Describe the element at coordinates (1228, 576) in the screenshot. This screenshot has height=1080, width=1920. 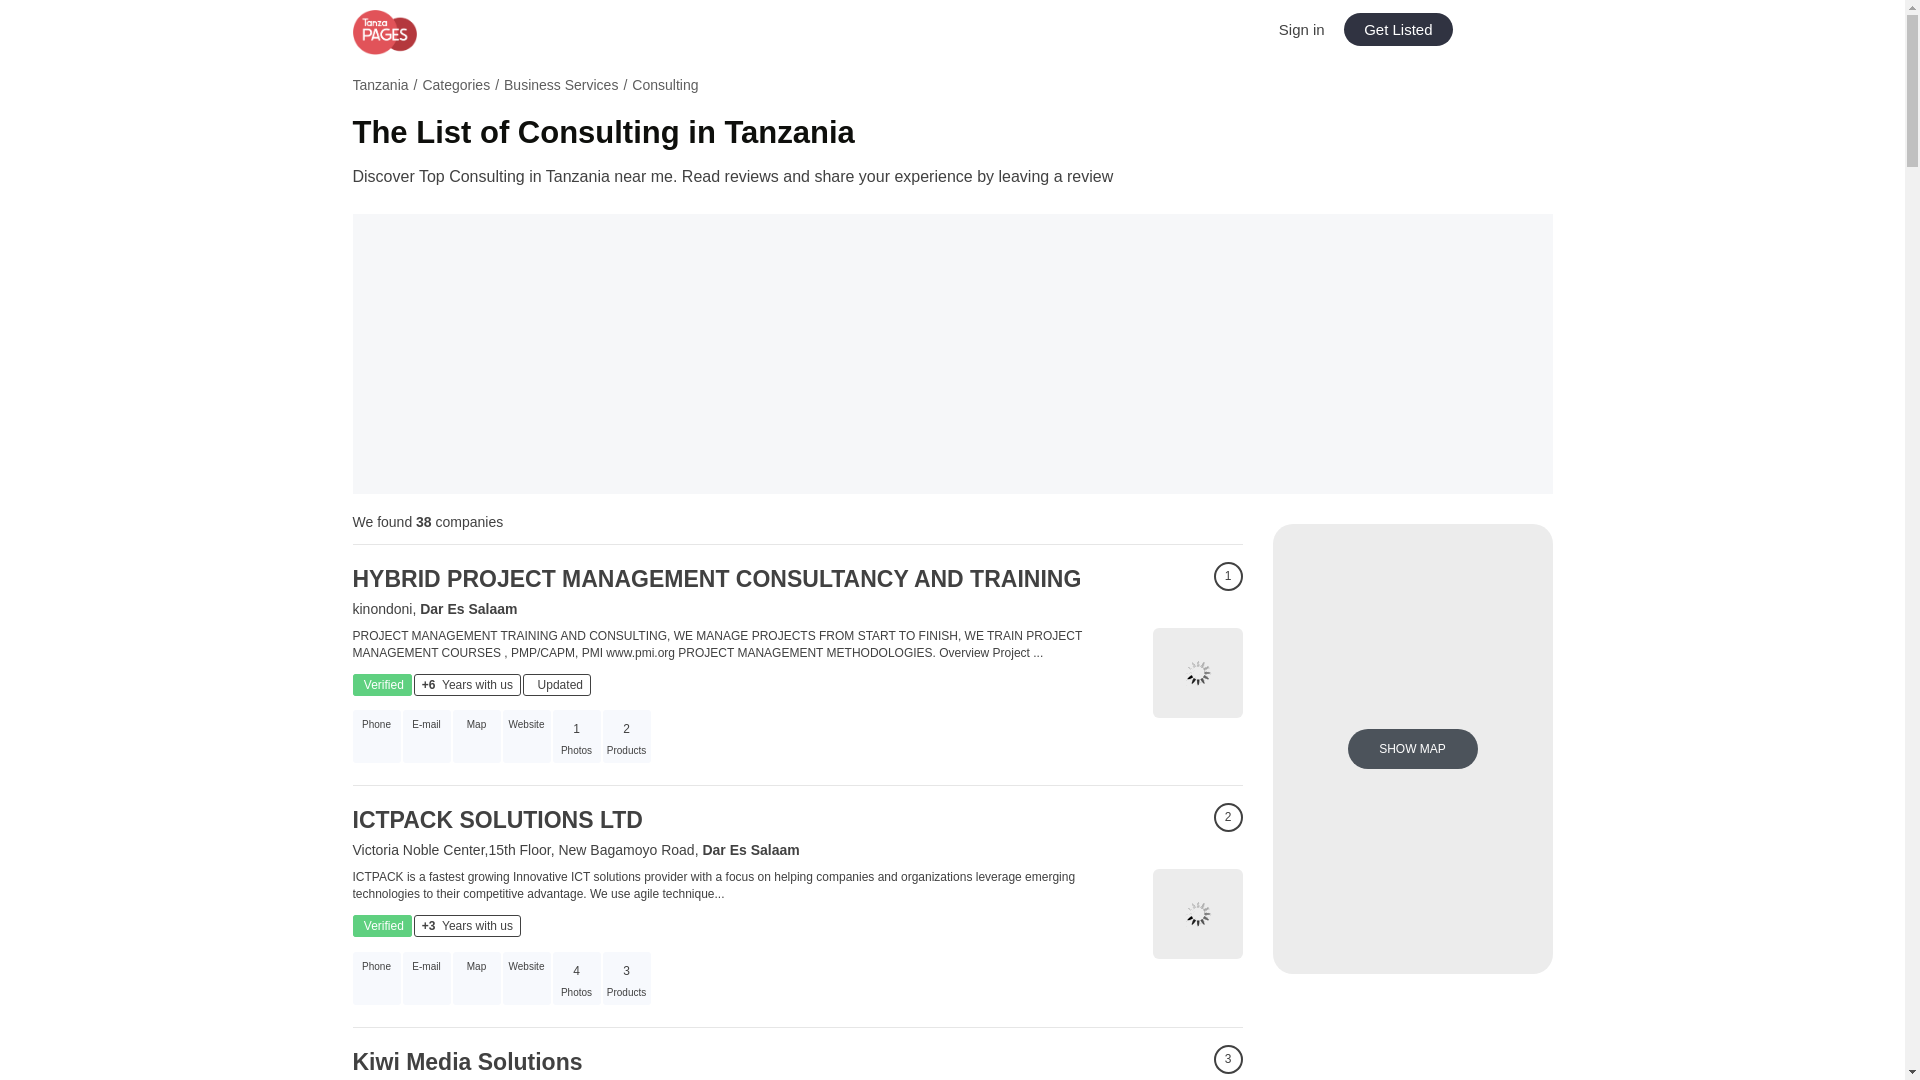
I see `1` at that location.